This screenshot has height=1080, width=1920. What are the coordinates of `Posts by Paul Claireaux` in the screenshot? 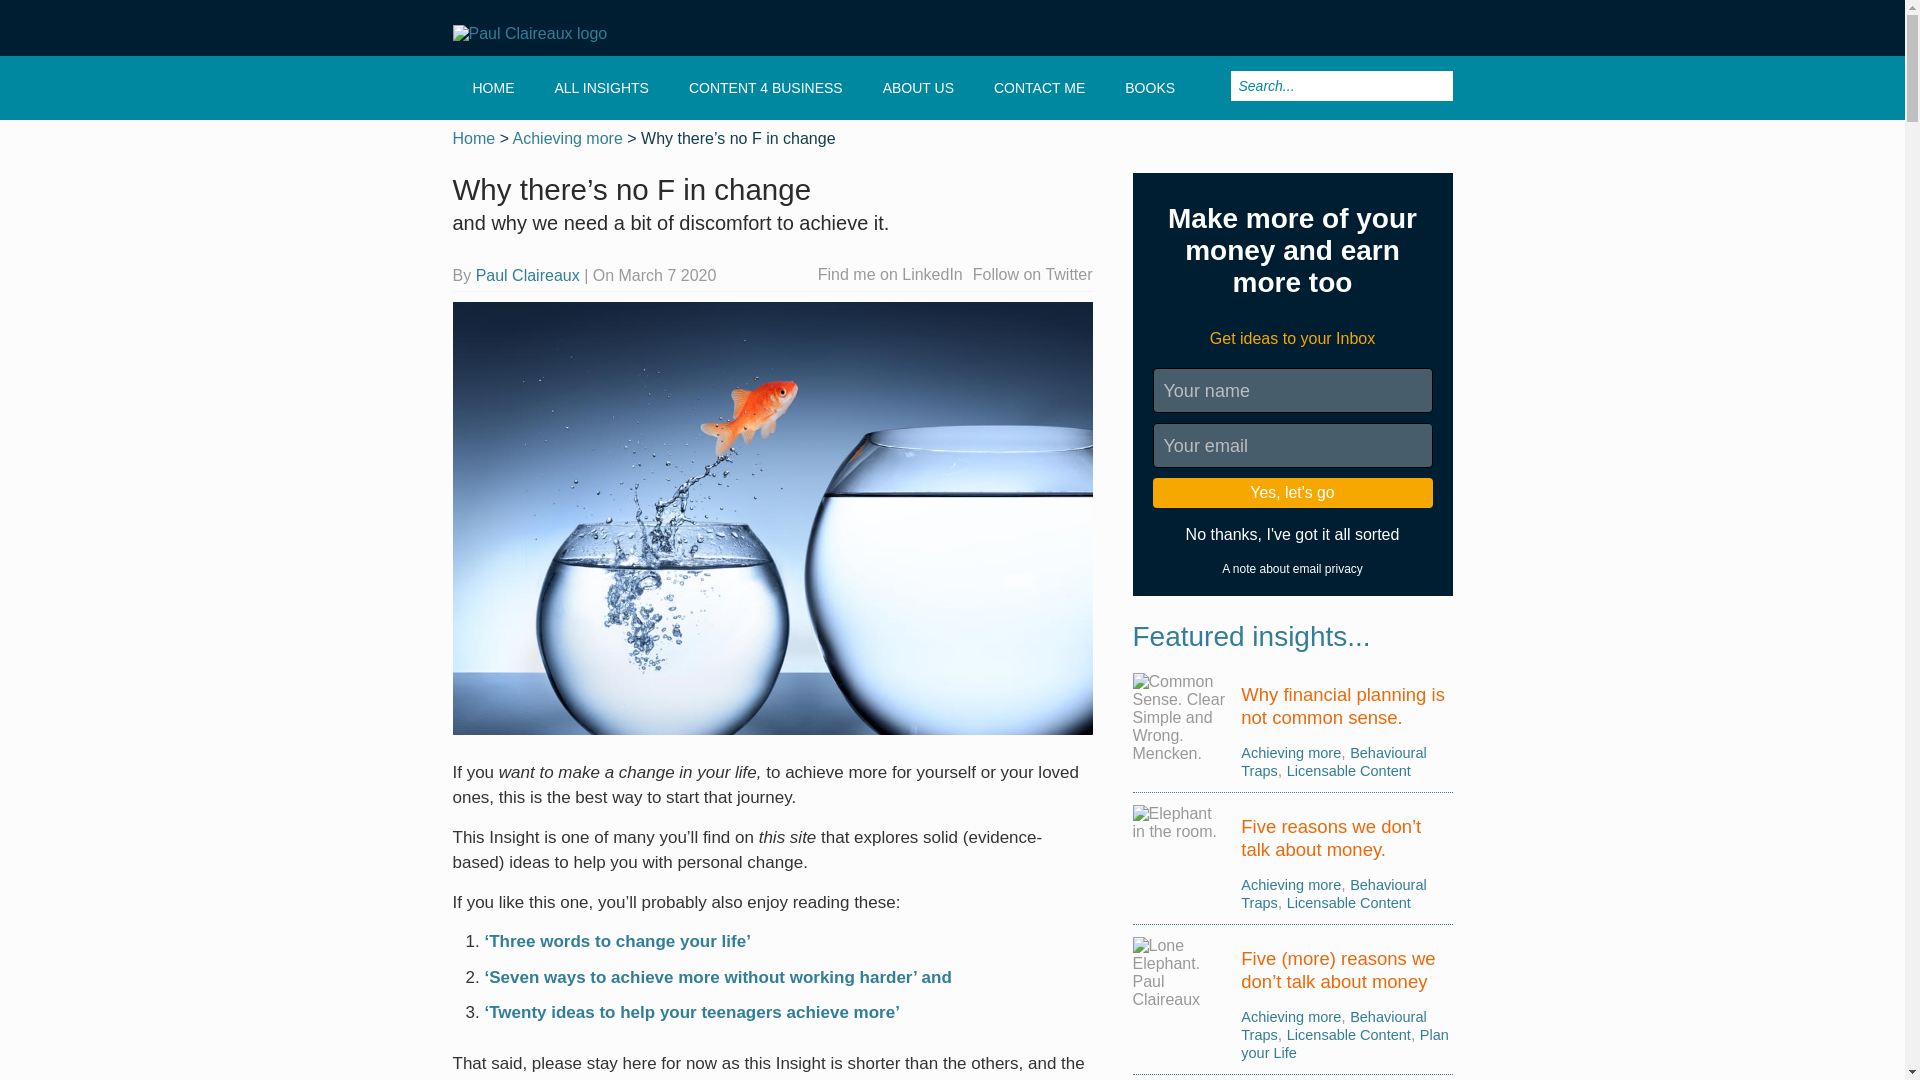 It's located at (528, 275).